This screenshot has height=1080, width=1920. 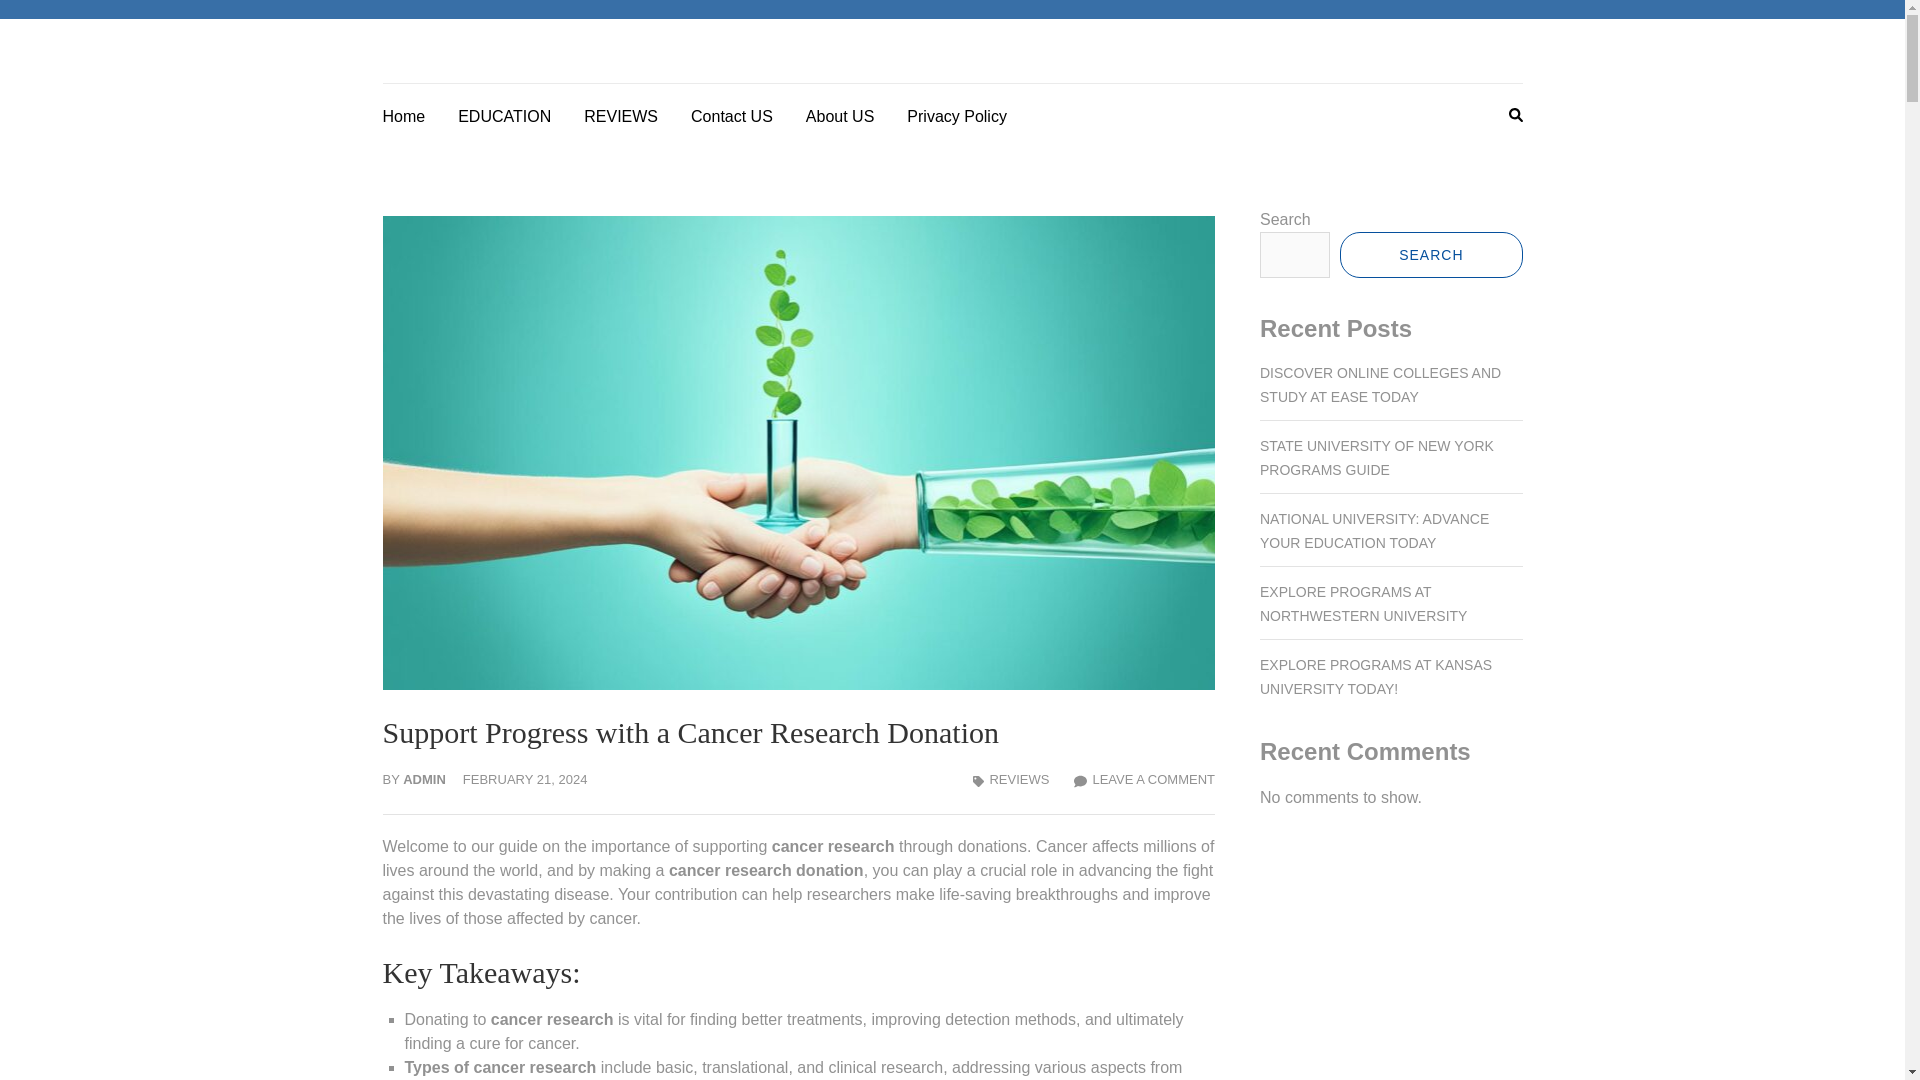 I want to click on About US, so click(x=840, y=114).